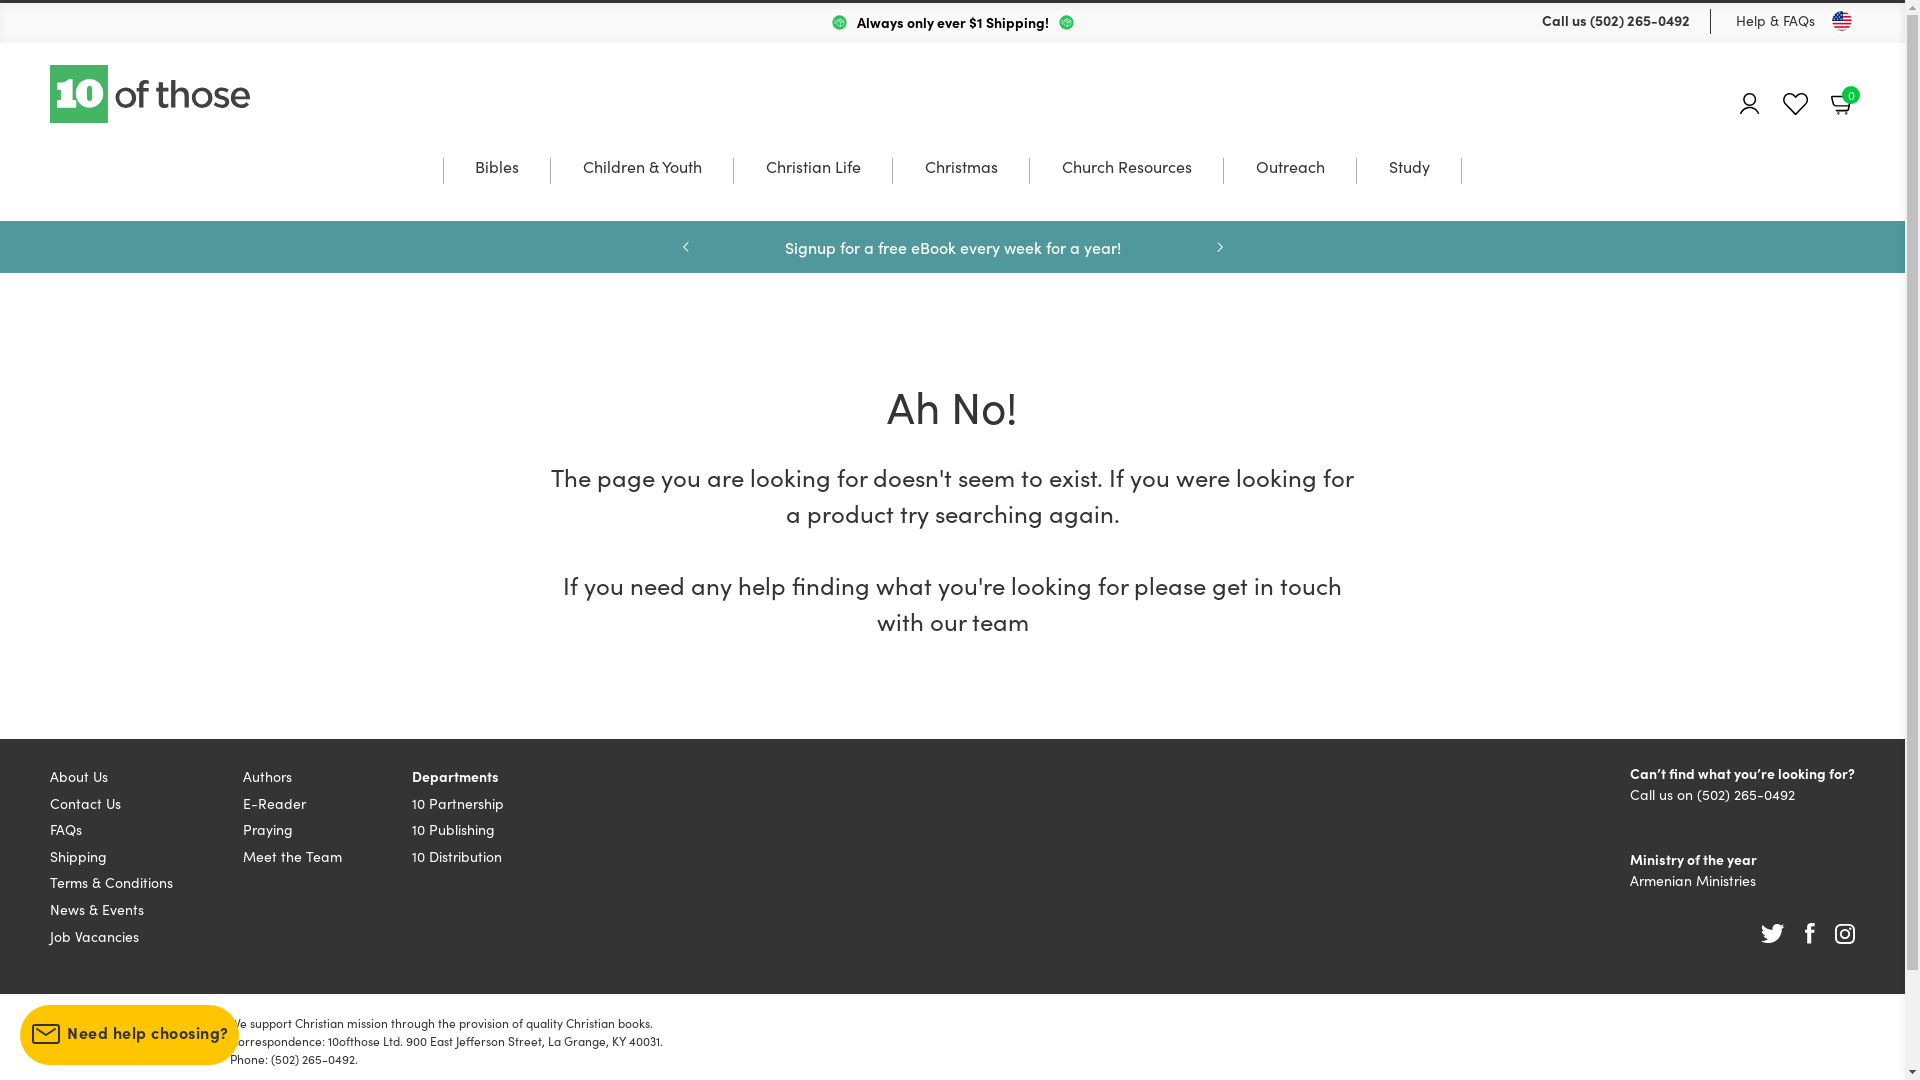 This screenshot has height=1080, width=1920. What do you see at coordinates (1773, 934) in the screenshot?
I see `Twitter` at bounding box center [1773, 934].